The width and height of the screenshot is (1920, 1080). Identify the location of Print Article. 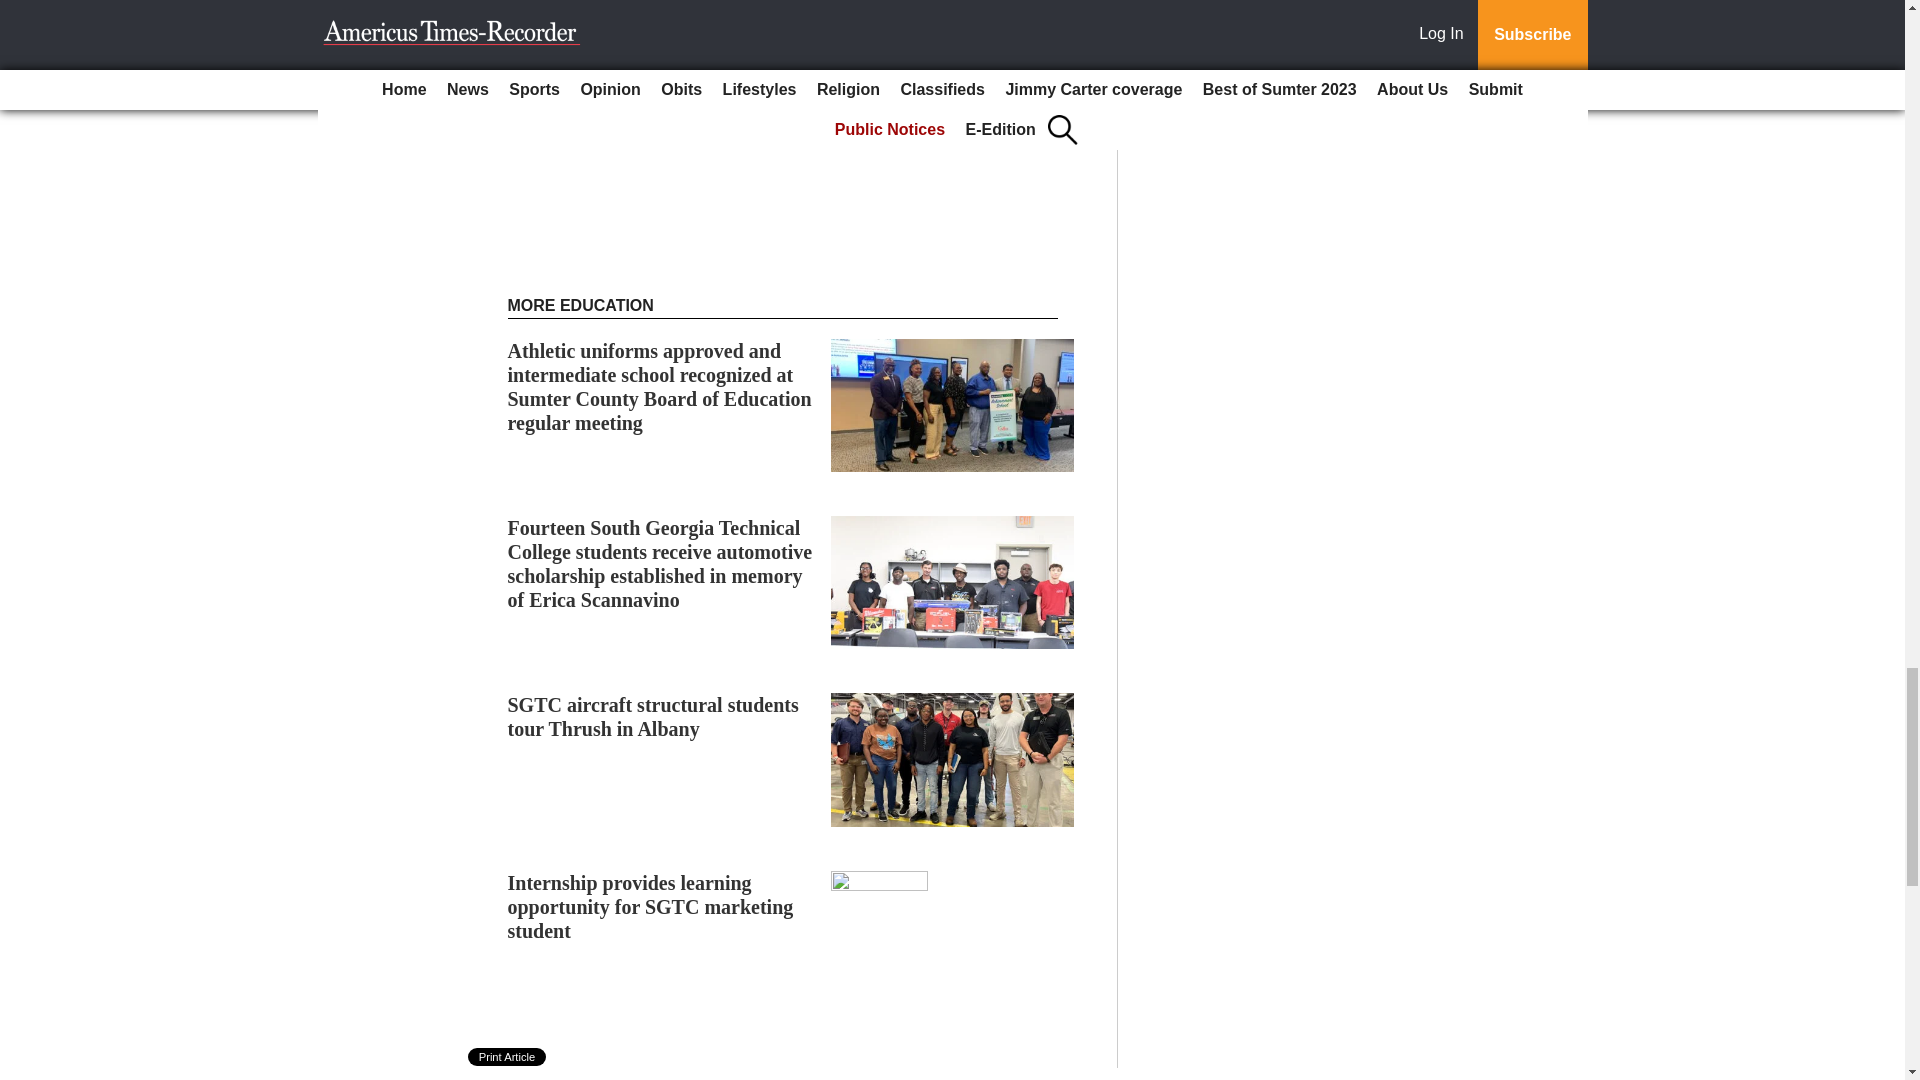
(508, 1056).